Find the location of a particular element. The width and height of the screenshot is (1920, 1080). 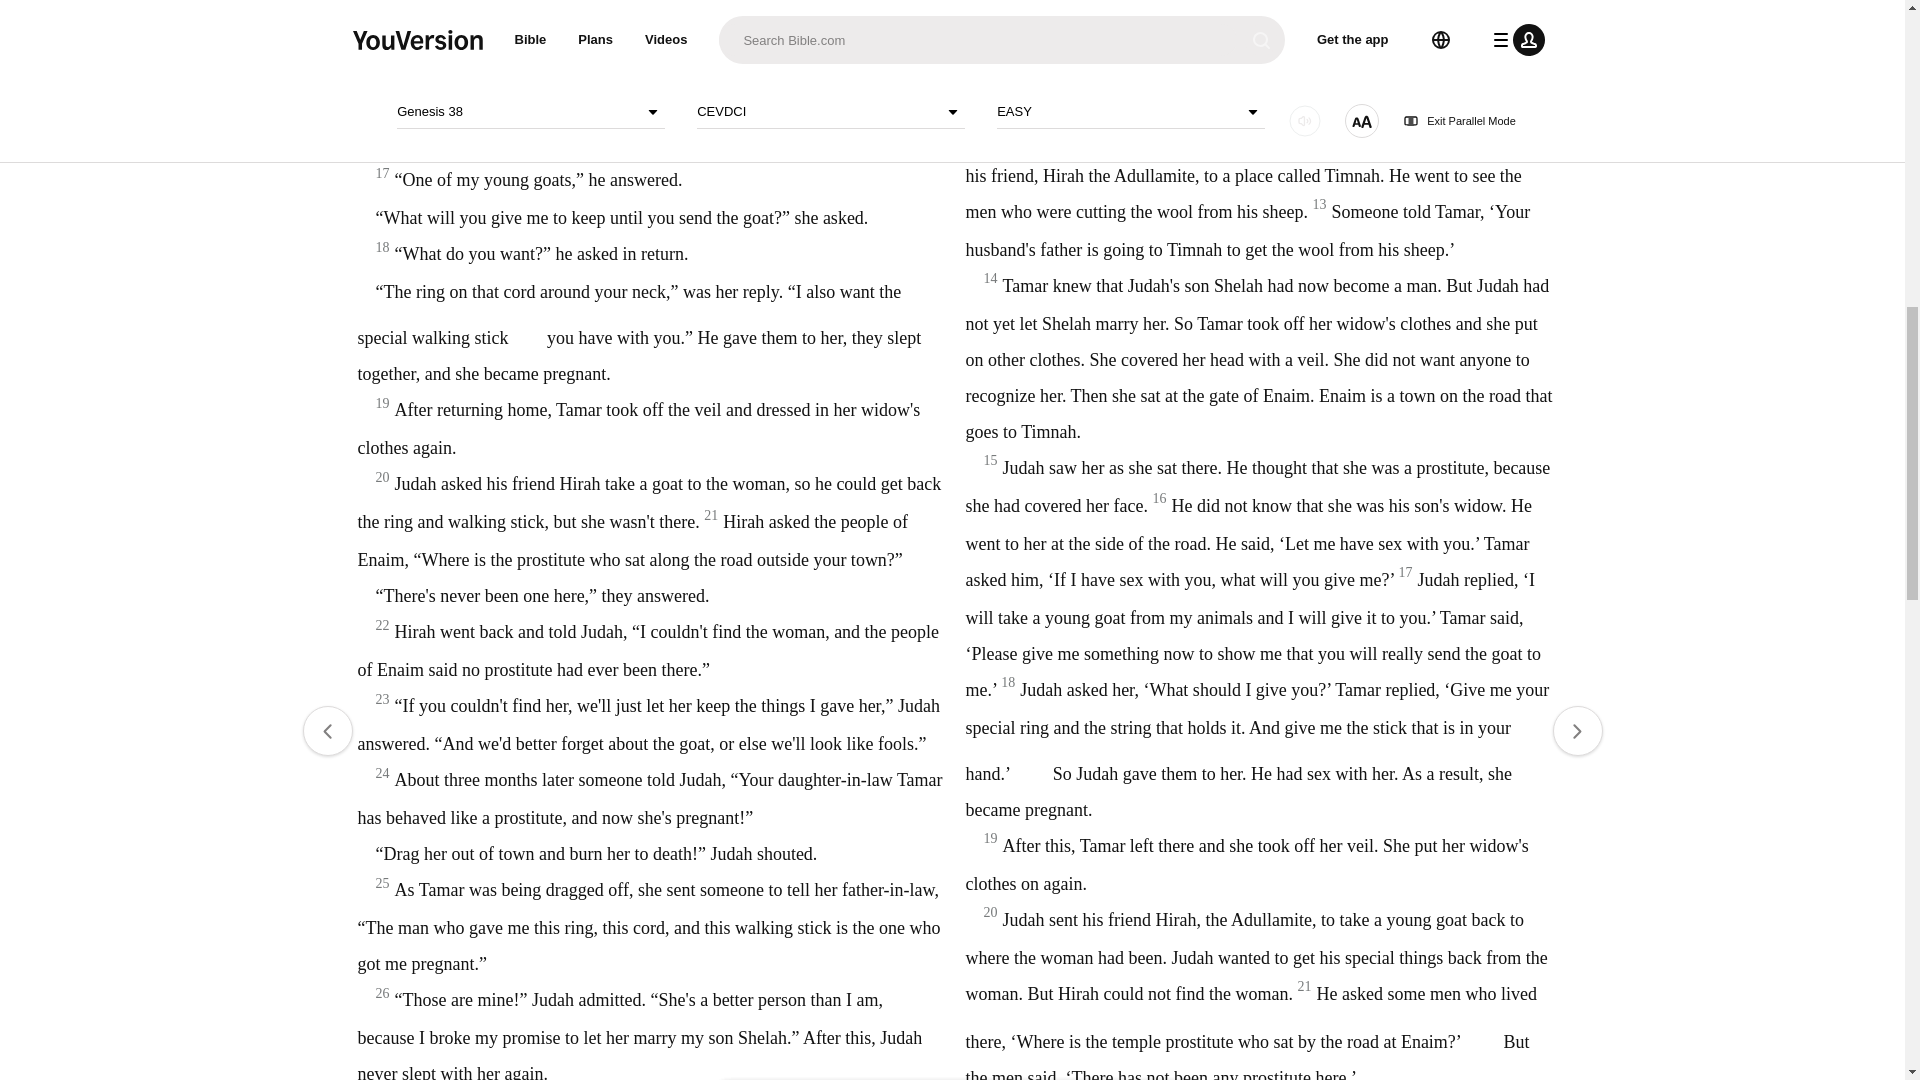

Sign up or sign in is located at coordinates (1020, 324).